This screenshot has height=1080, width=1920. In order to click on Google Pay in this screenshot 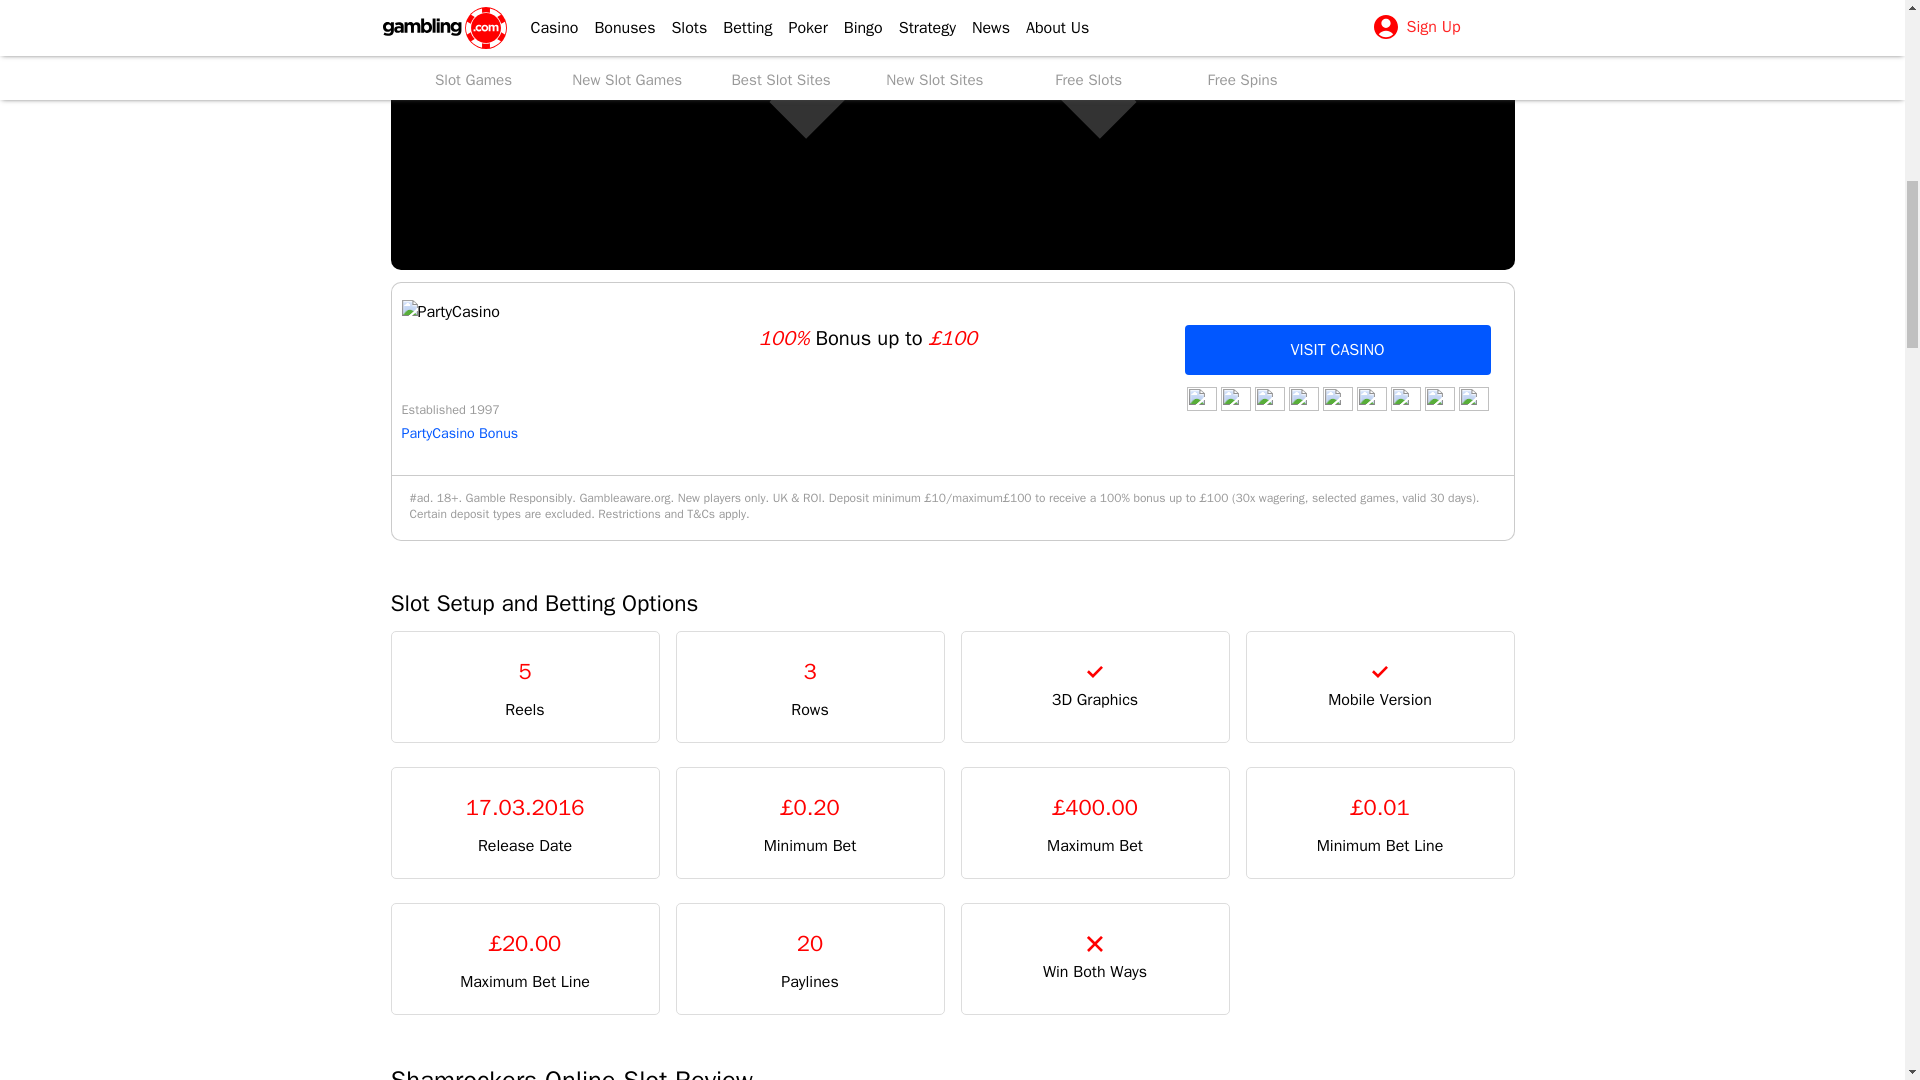, I will do `click(1472, 398)`.